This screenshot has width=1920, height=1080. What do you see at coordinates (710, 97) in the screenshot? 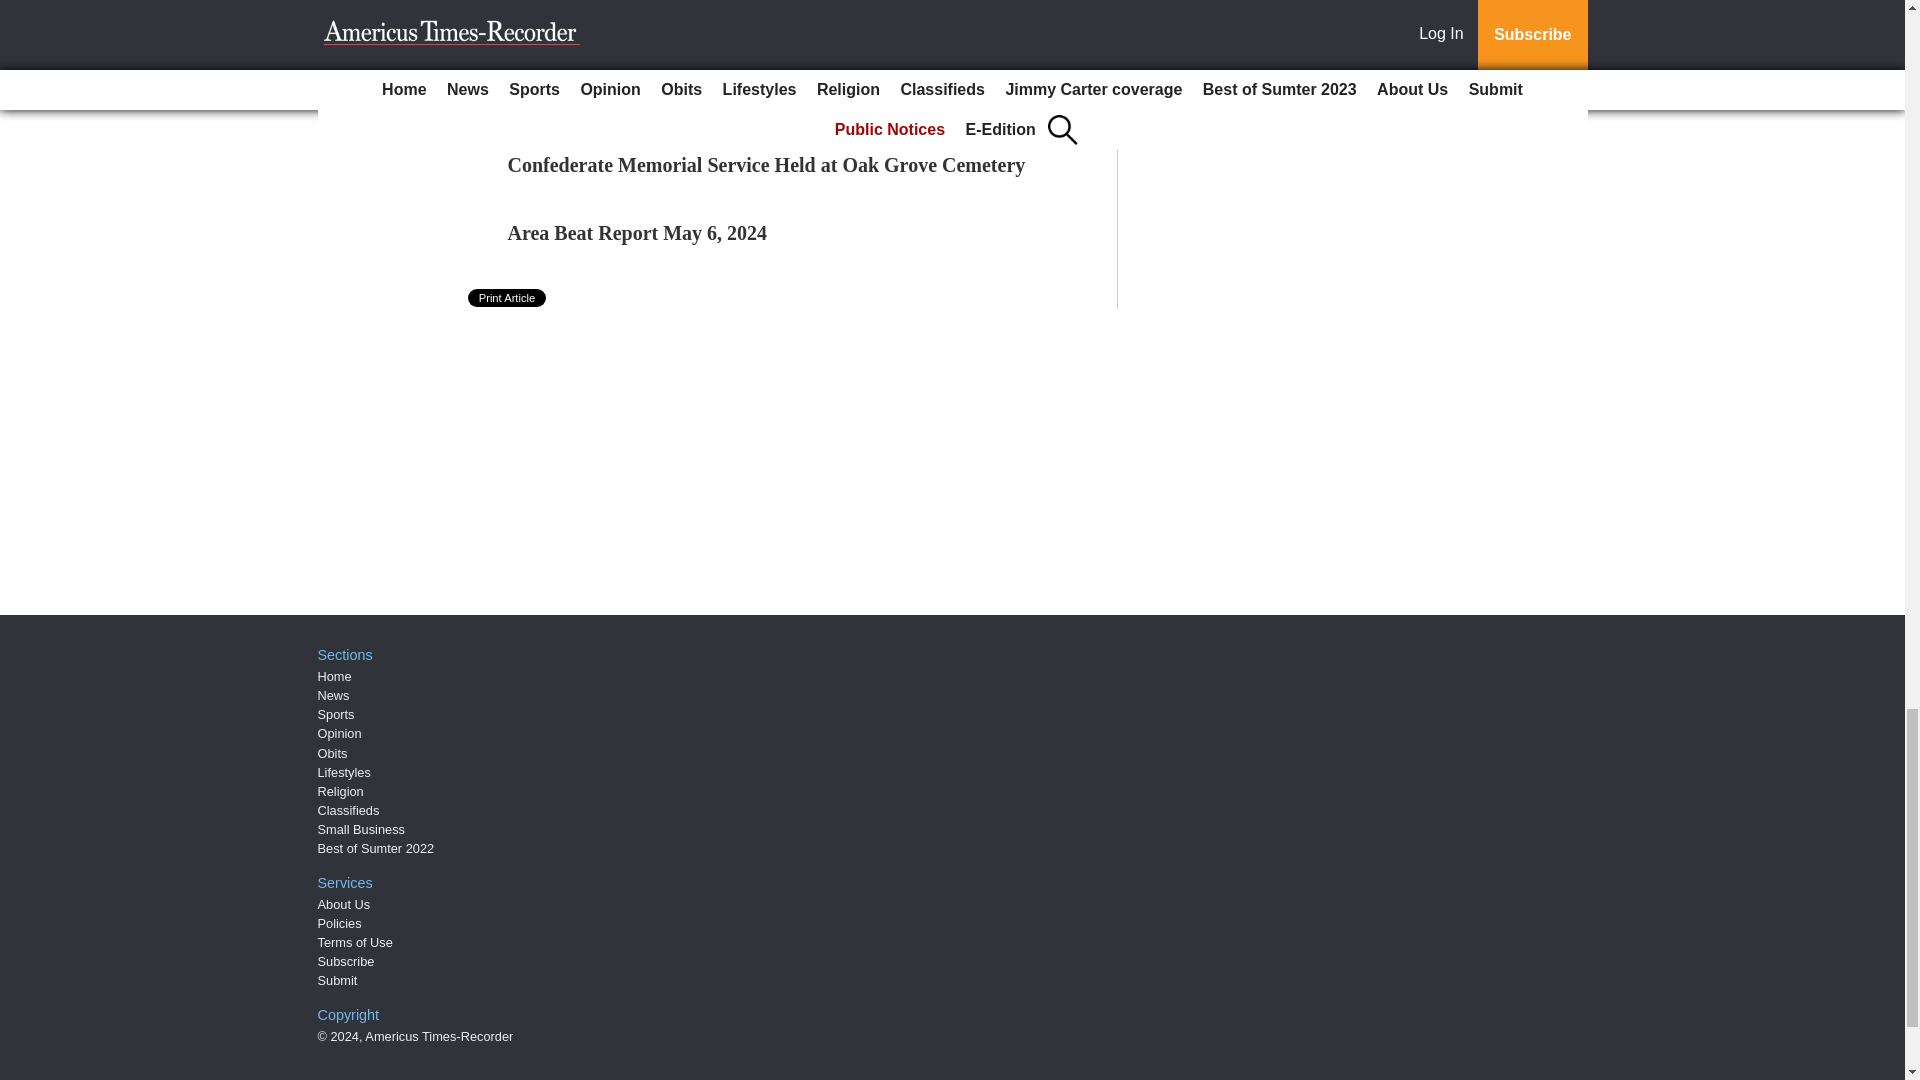
I see `Area Beat Report May 31 through June 3, 2024` at bounding box center [710, 97].